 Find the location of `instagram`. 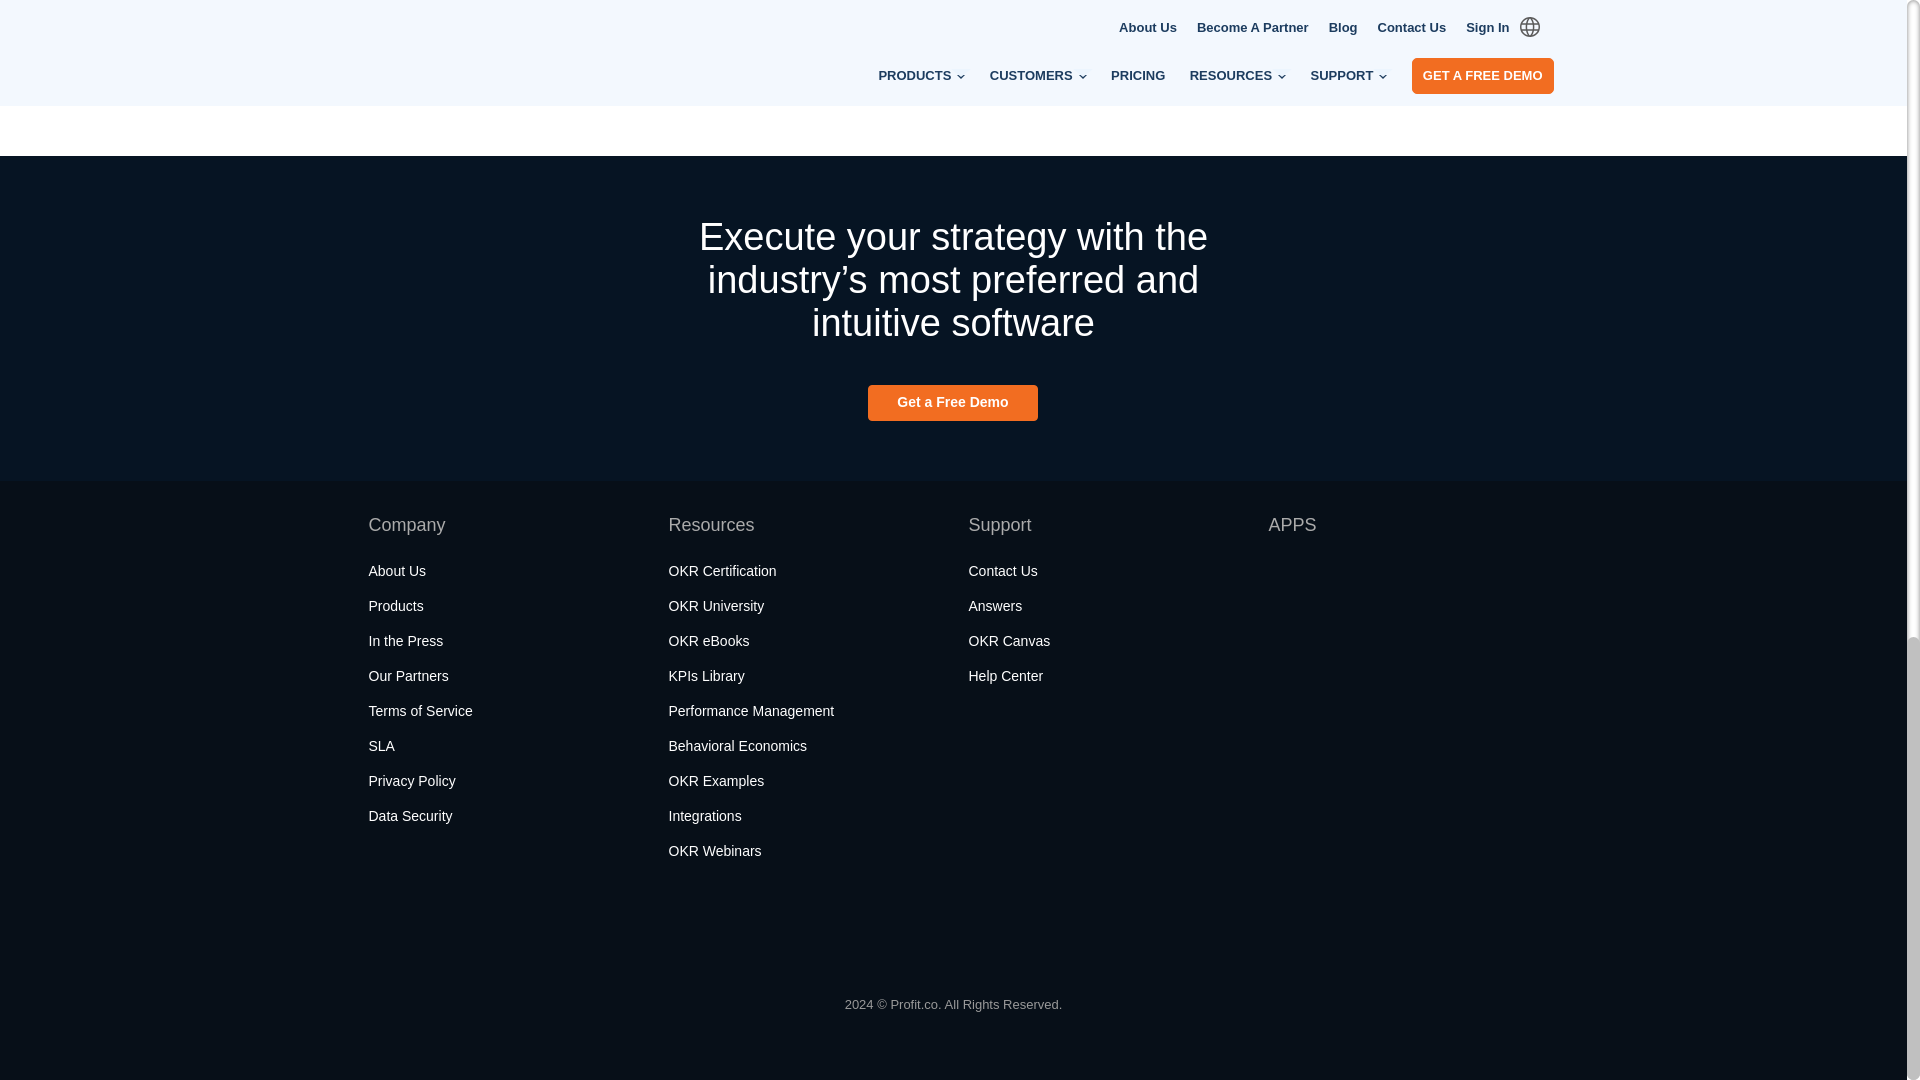

instagram is located at coordinates (492, 931).